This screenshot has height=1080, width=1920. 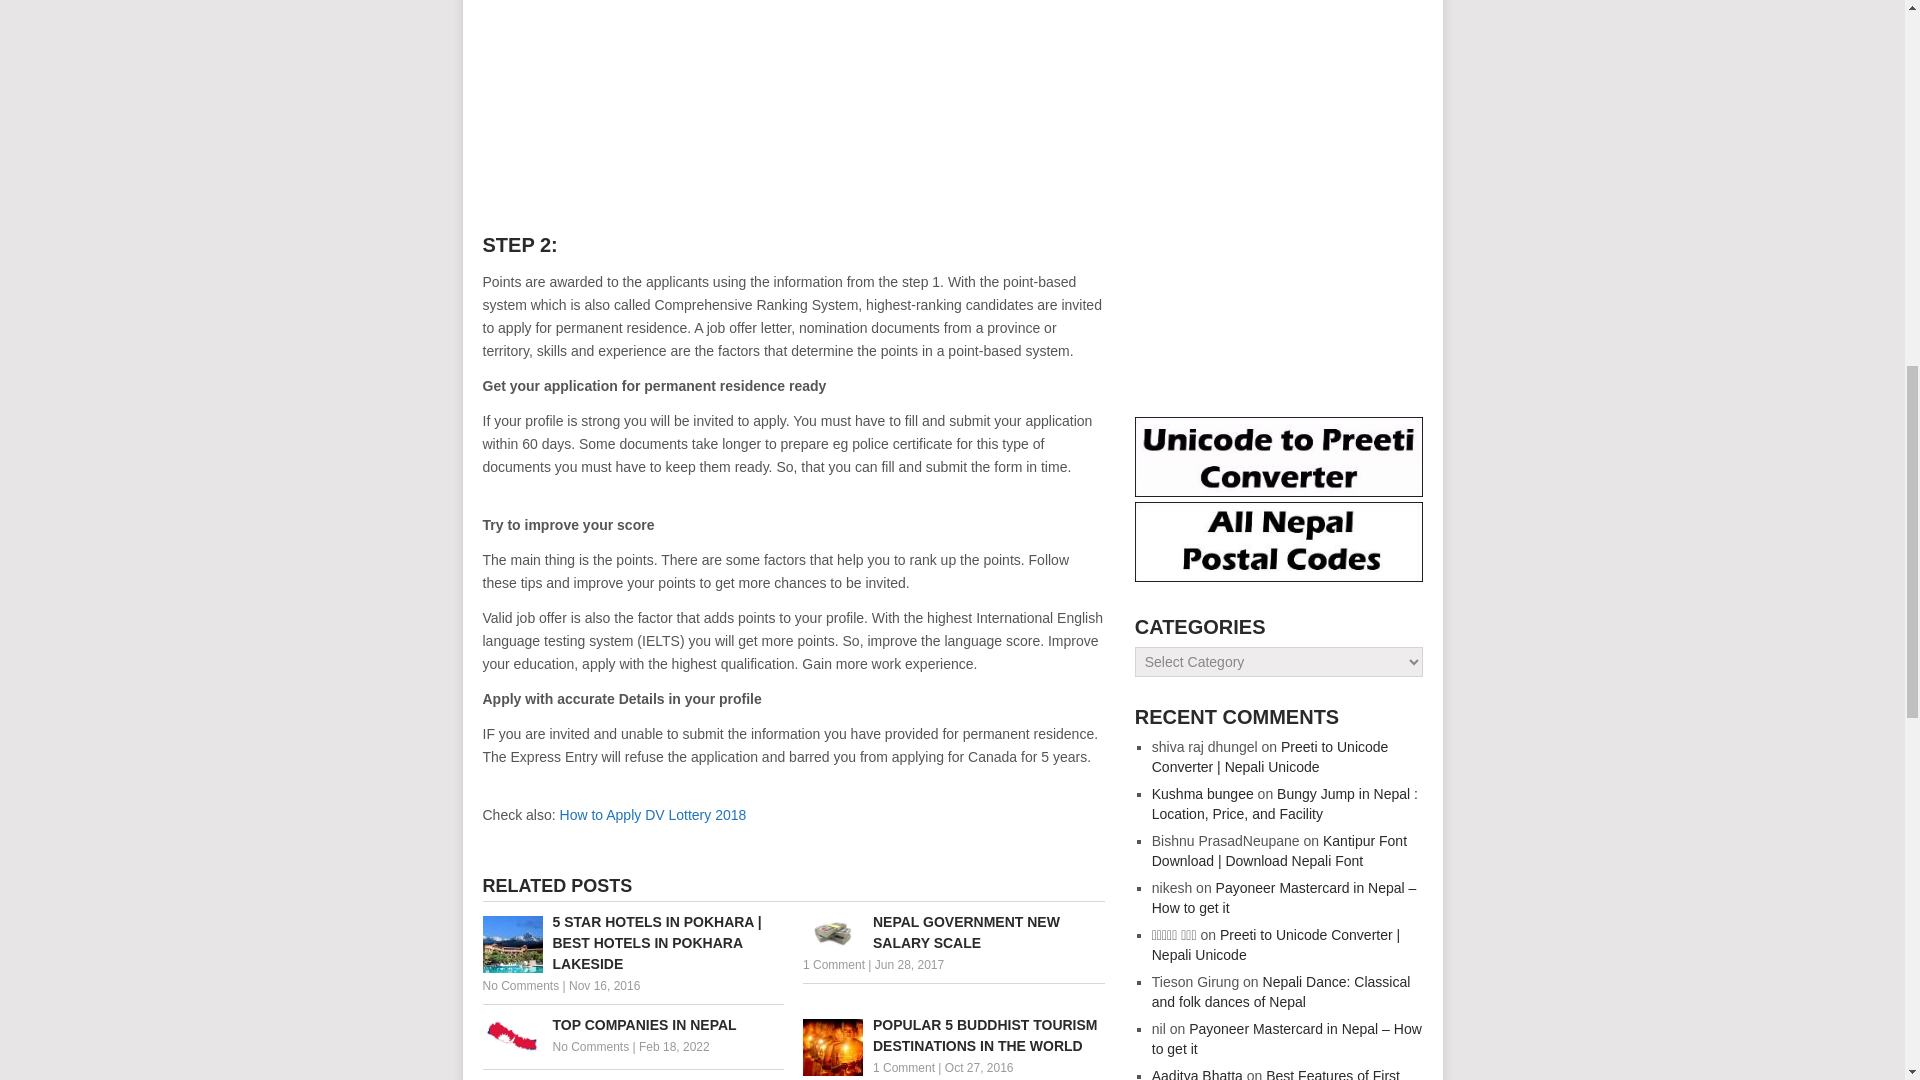 I want to click on No Comments, so click(x=590, y=1047).